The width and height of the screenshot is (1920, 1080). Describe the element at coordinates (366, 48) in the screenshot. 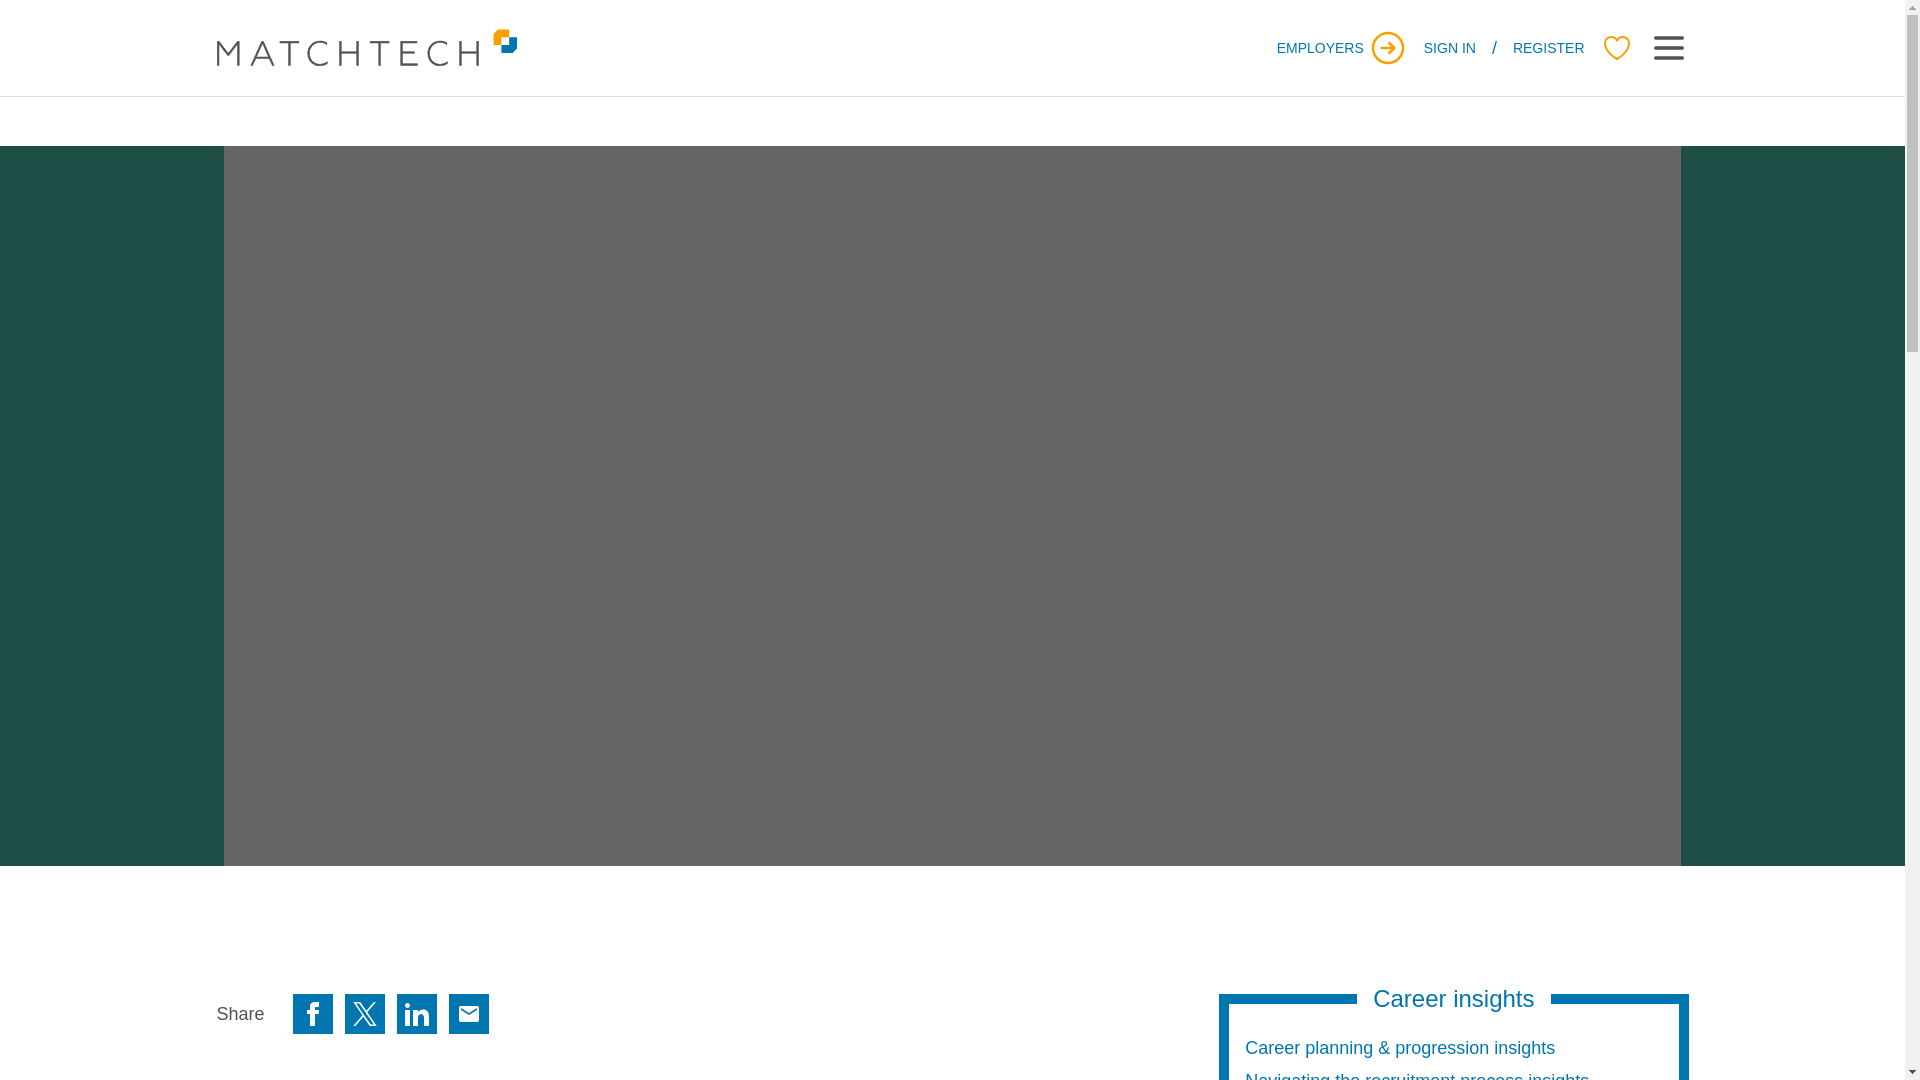

I see `Home` at that location.